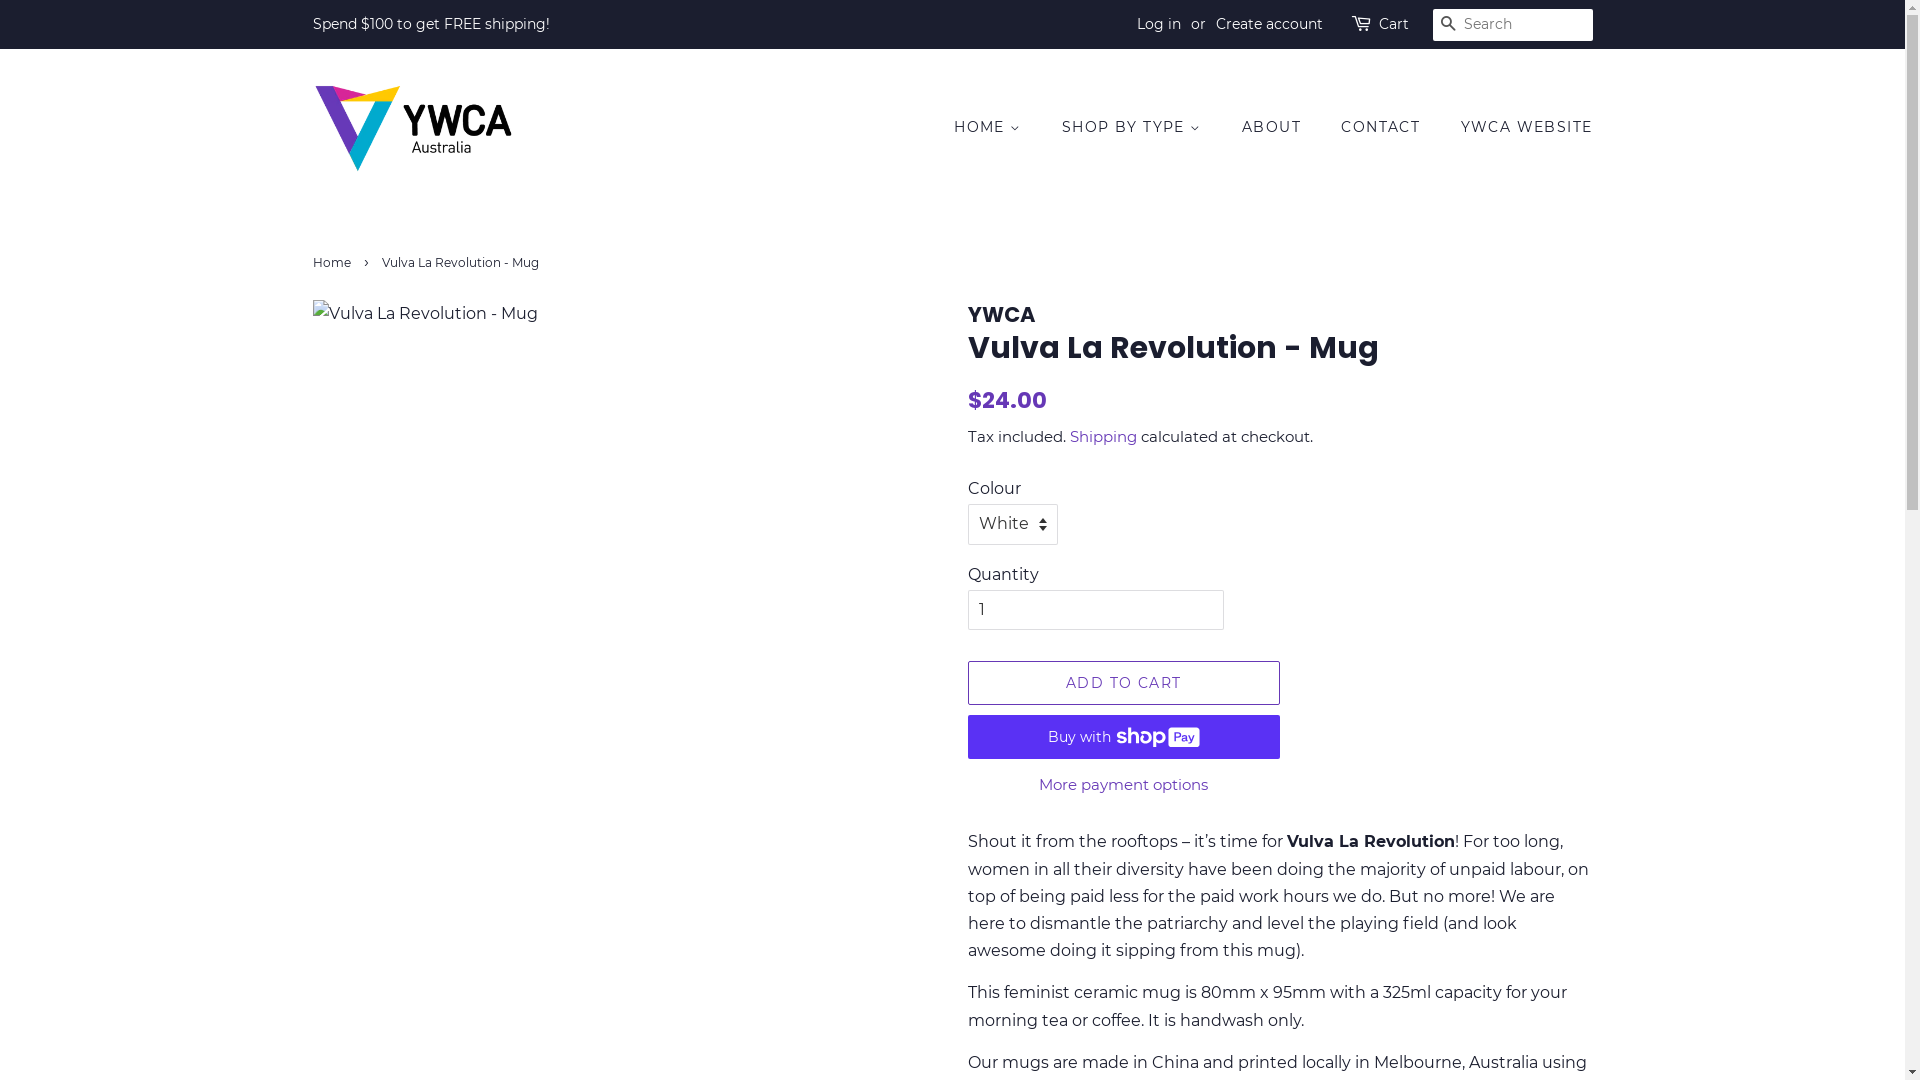  Describe the element at coordinates (1448, 26) in the screenshot. I see `SEARCH` at that location.